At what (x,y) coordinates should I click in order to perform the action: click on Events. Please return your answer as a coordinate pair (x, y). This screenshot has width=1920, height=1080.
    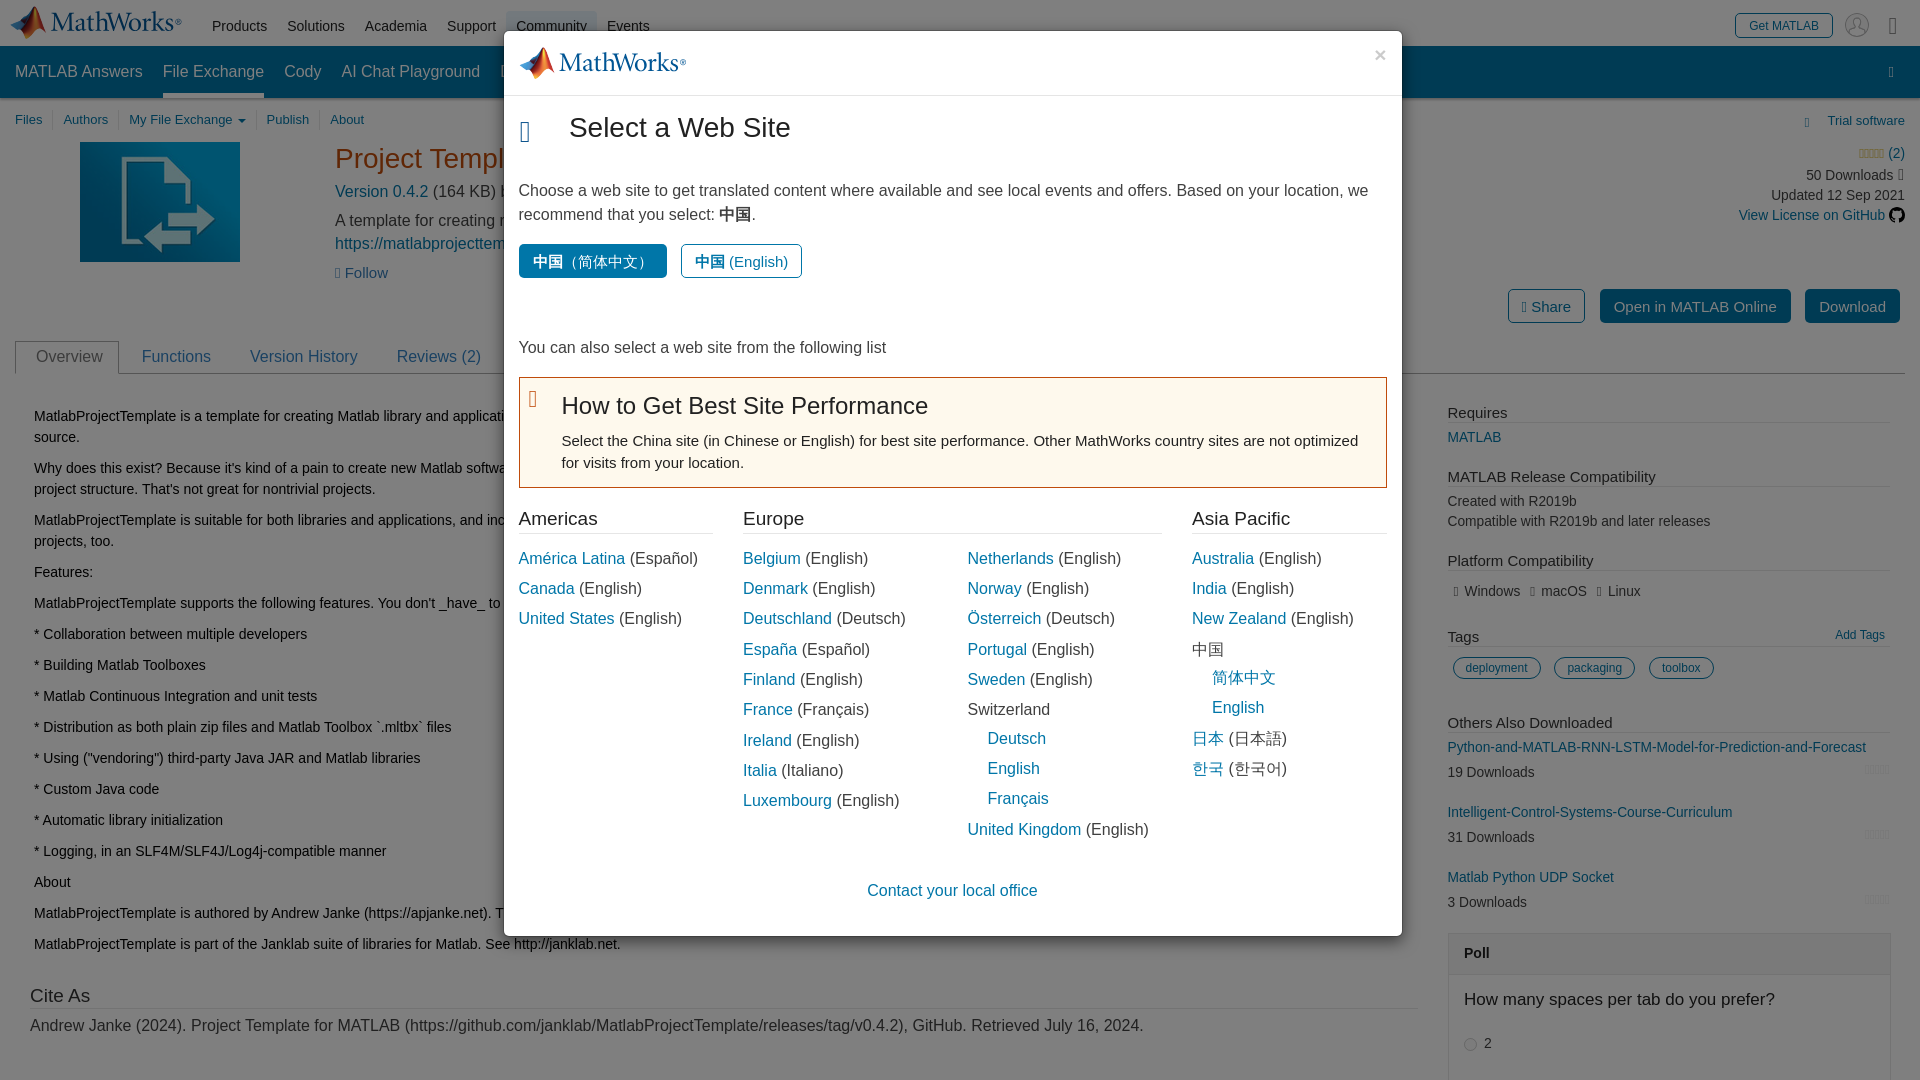
    Looking at the image, I should click on (628, 26).